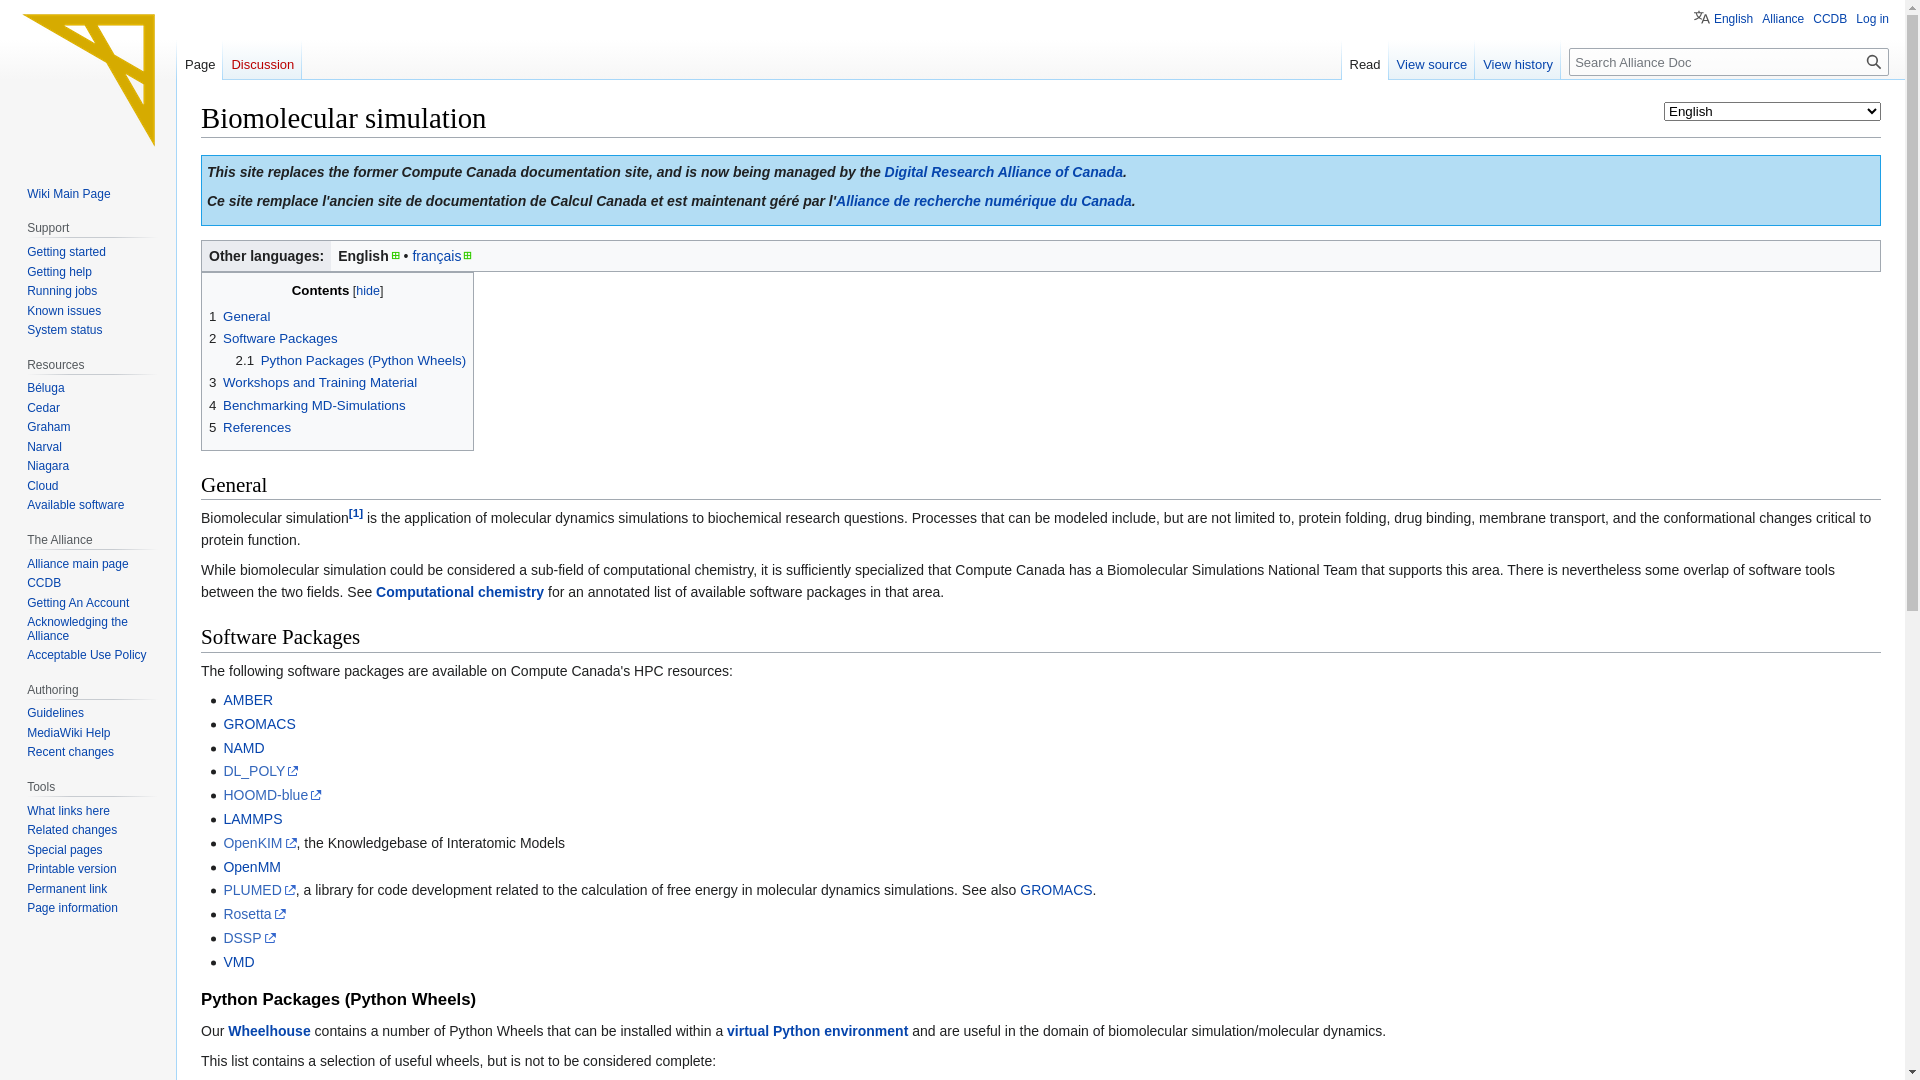 The height and width of the screenshot is (1080, 1920). Describe the element at coordinates (60, 272) in the screenshot. I see `Getting help` at that location.